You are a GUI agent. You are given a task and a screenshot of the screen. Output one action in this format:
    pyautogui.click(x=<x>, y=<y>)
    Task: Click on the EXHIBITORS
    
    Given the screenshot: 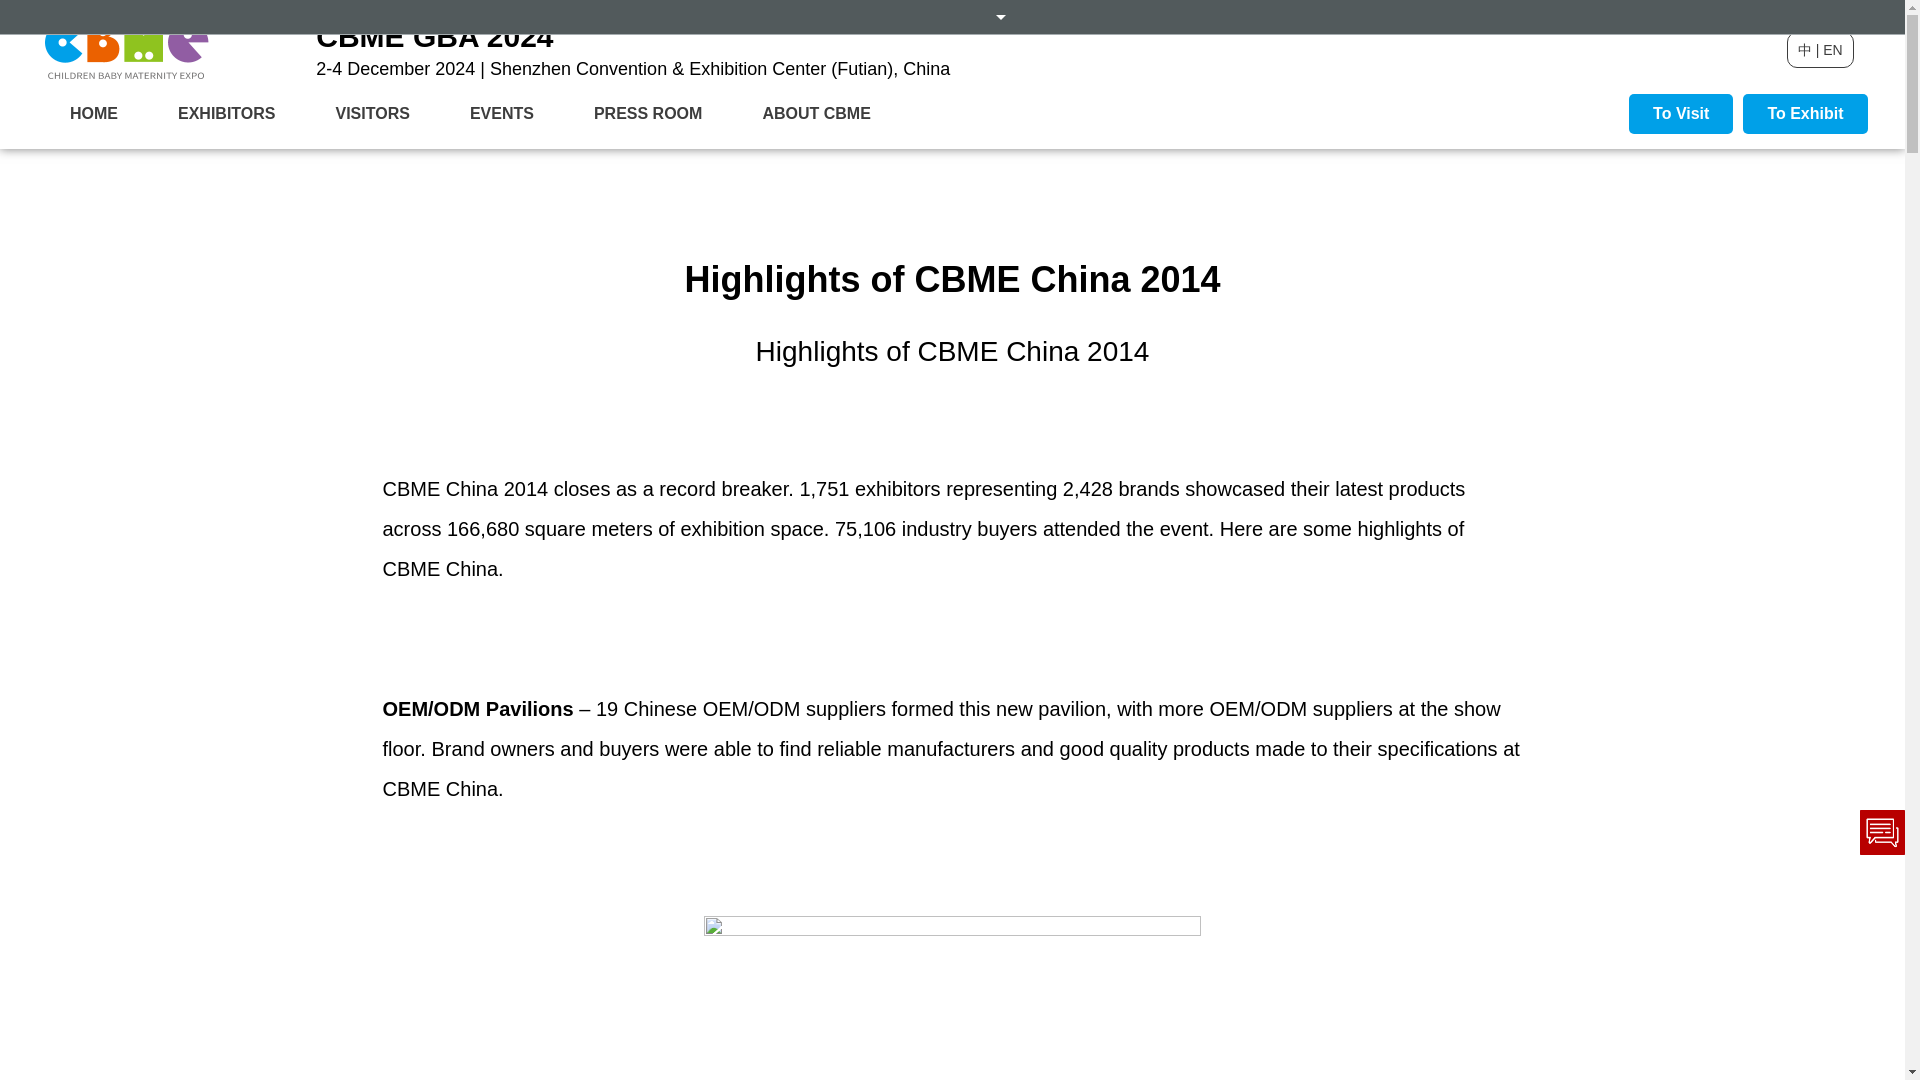 What is the action you would take?
    pyautogui.click(x=226, y=114)
    